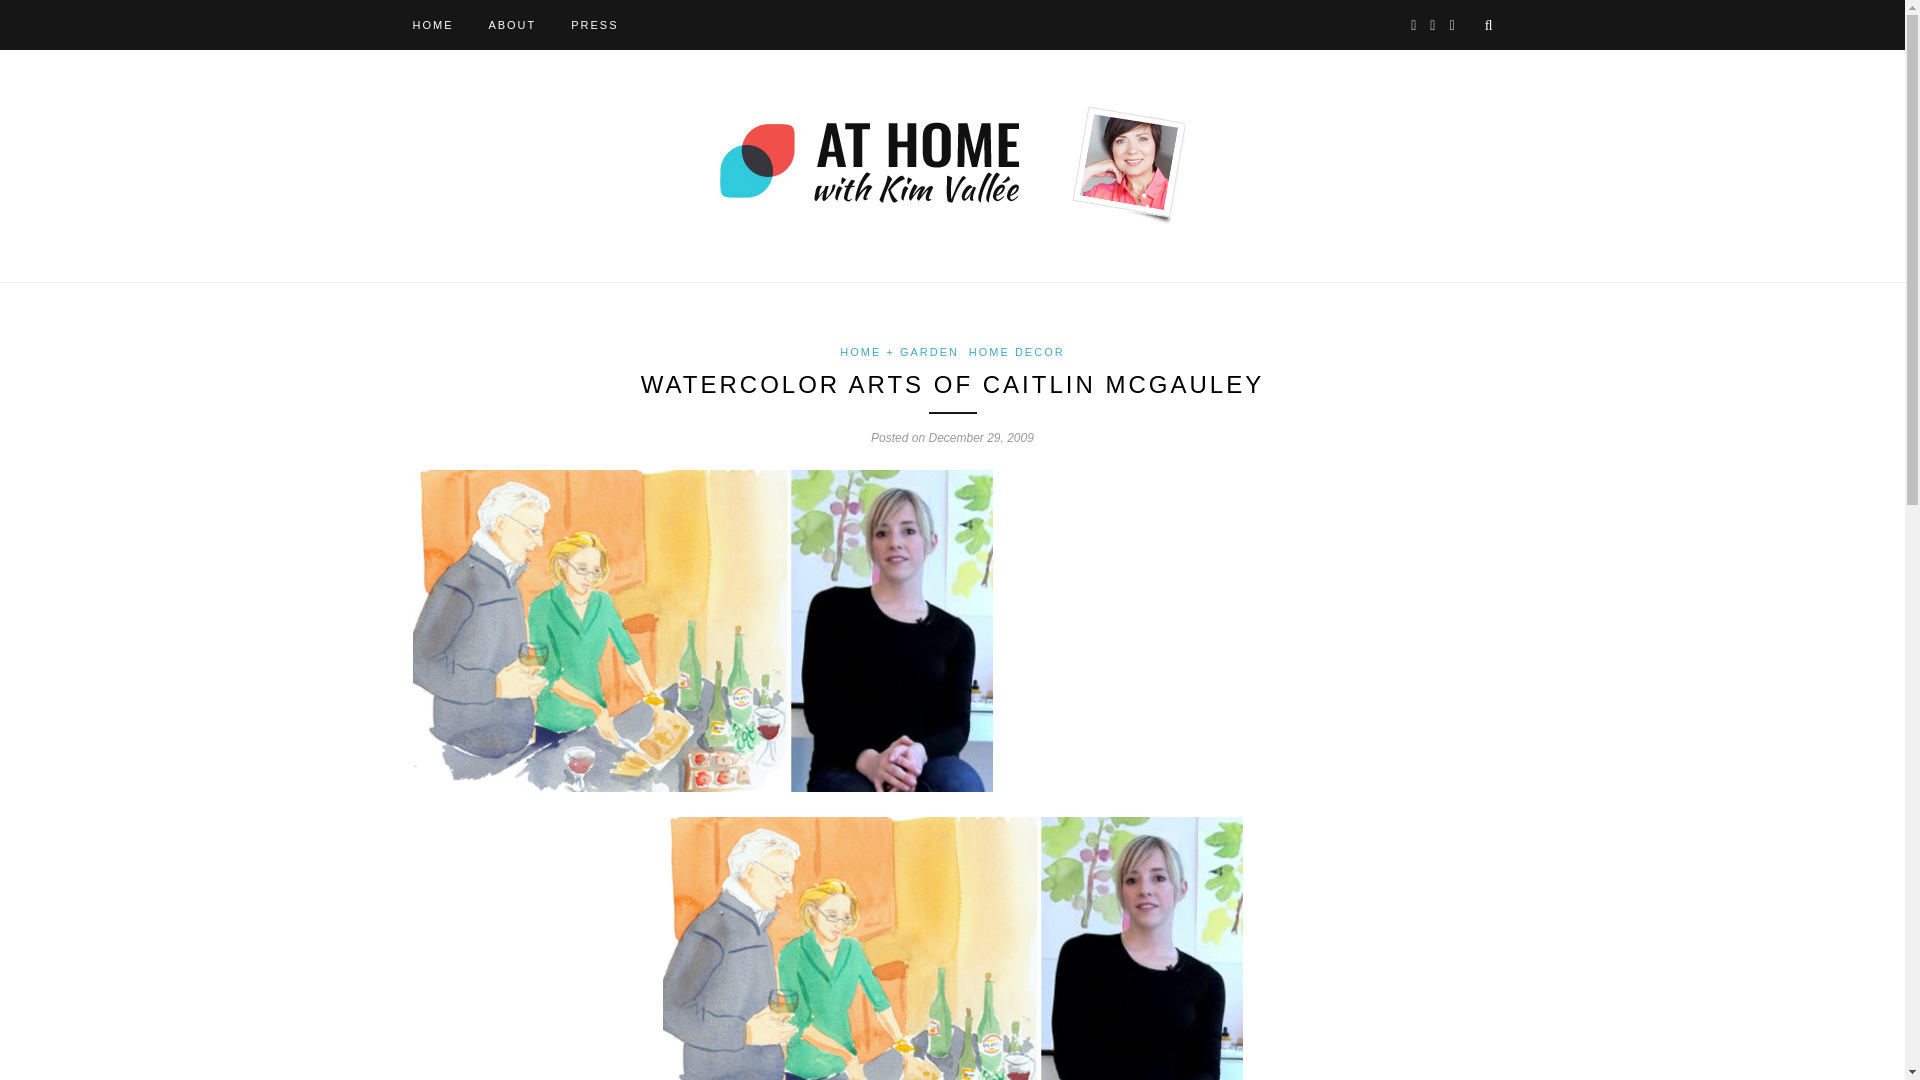 Image resolution: width=1920 pixels, height=1080 pixels. I want to click on HOME DECOR, so click(1017, 351).